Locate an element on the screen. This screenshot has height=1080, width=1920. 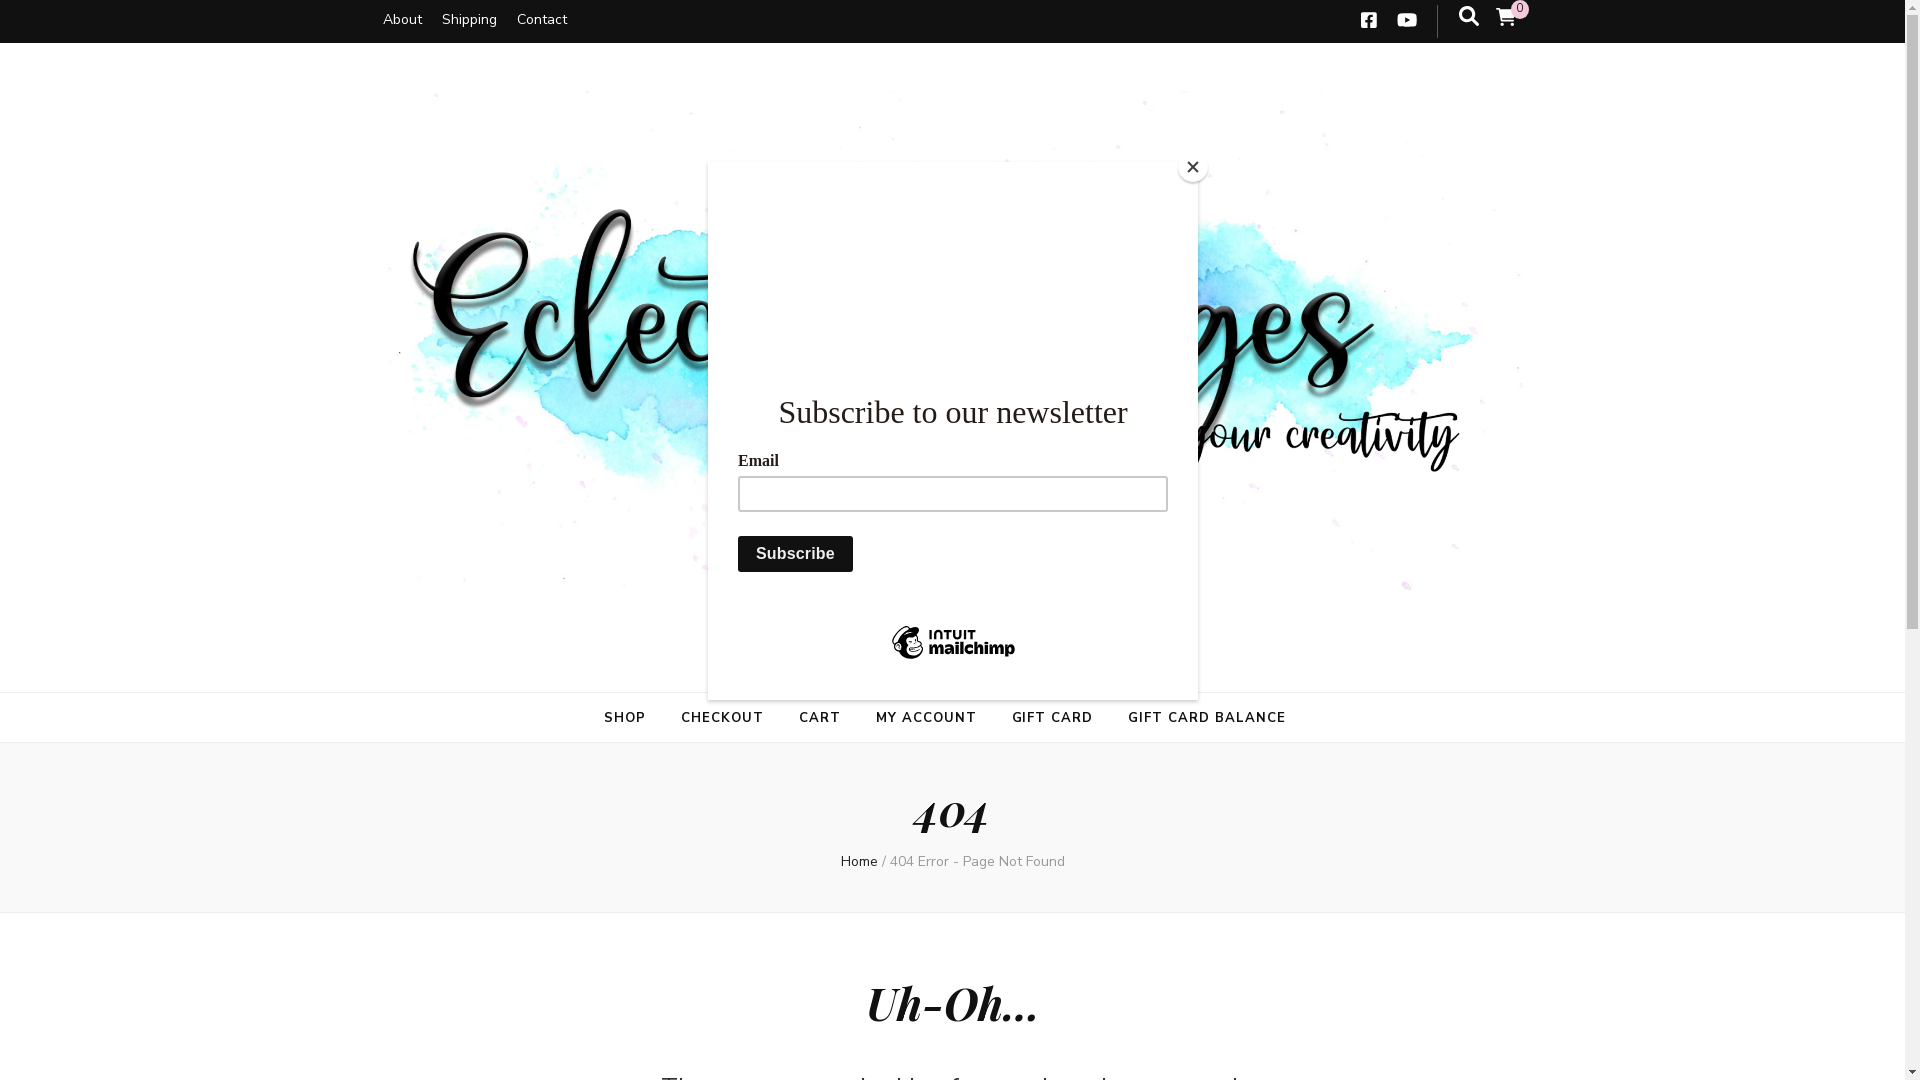
About is located at coordinates (402, 20).